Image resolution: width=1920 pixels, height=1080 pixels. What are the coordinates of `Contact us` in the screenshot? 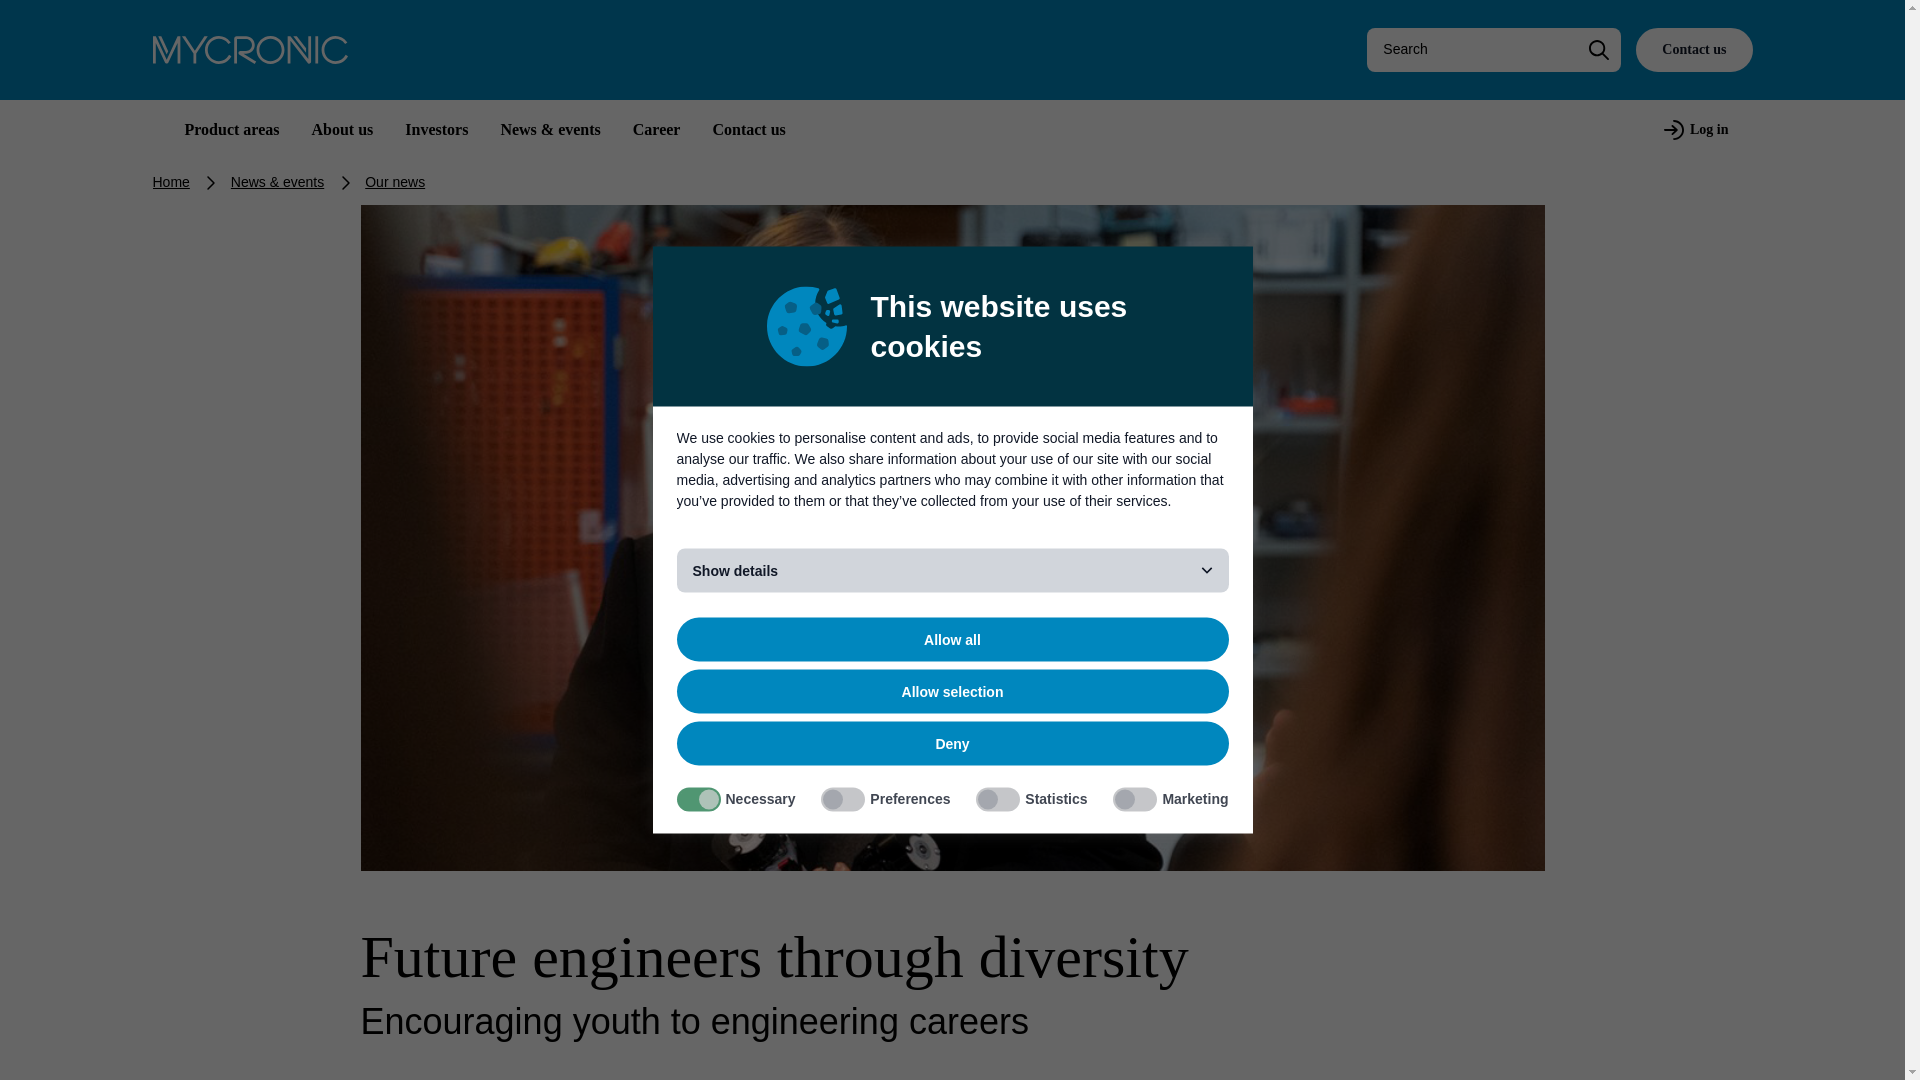 It's located at (1693, 50).